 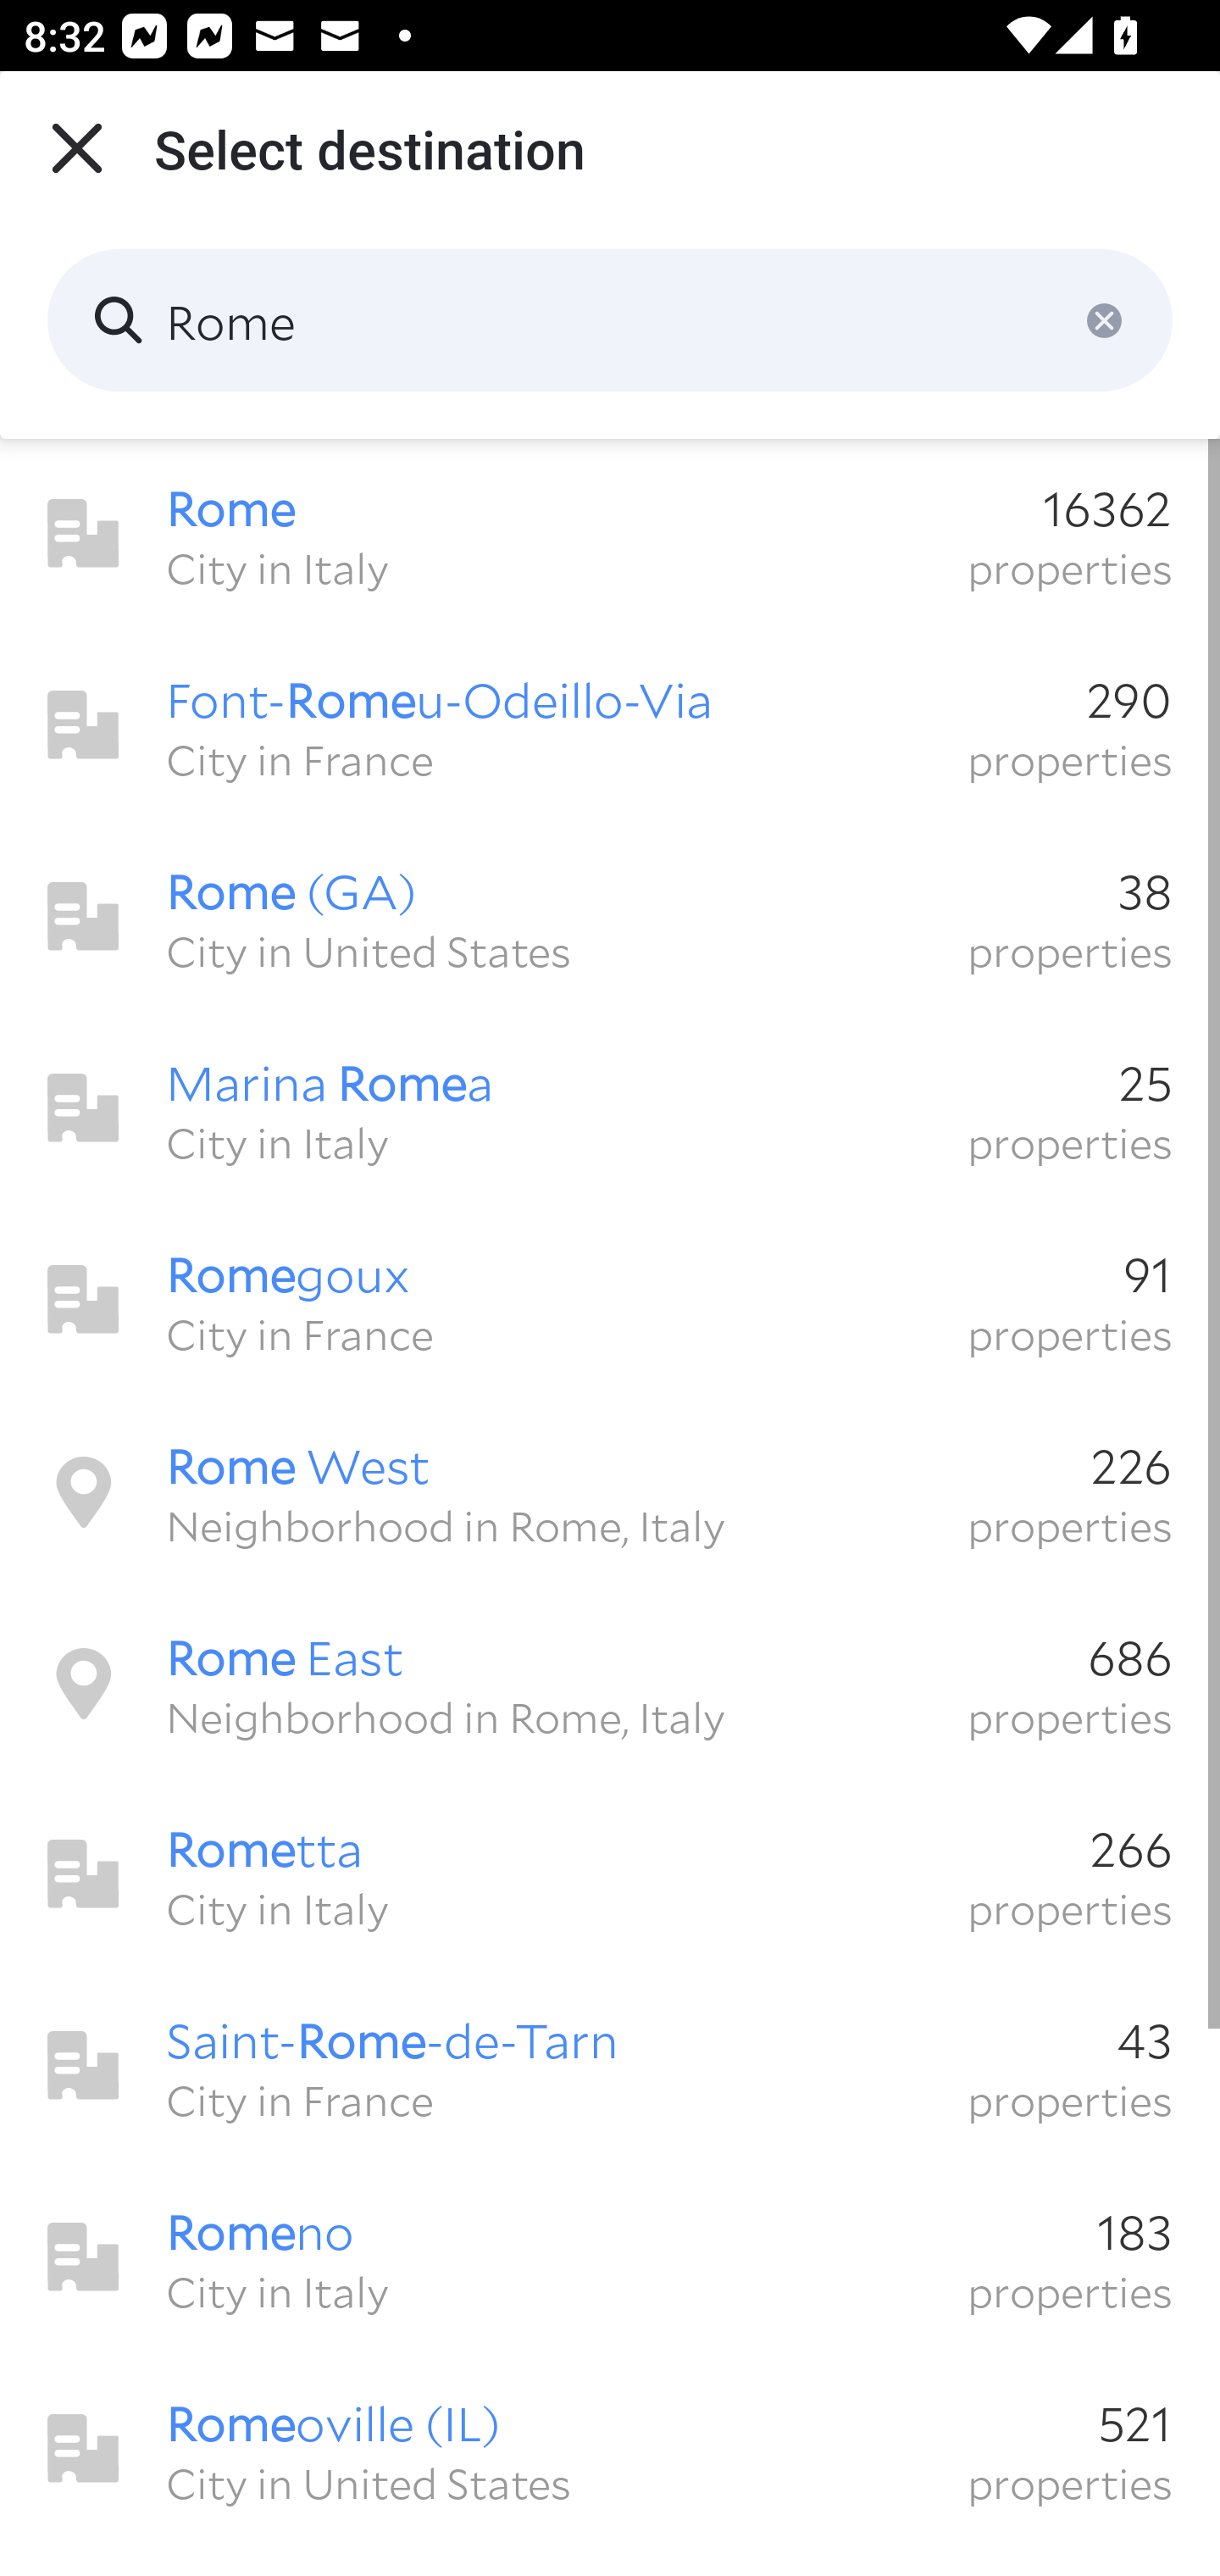 I want to click on Marina Romea 25 City in Italy properties, so click(x=610, y=1108).